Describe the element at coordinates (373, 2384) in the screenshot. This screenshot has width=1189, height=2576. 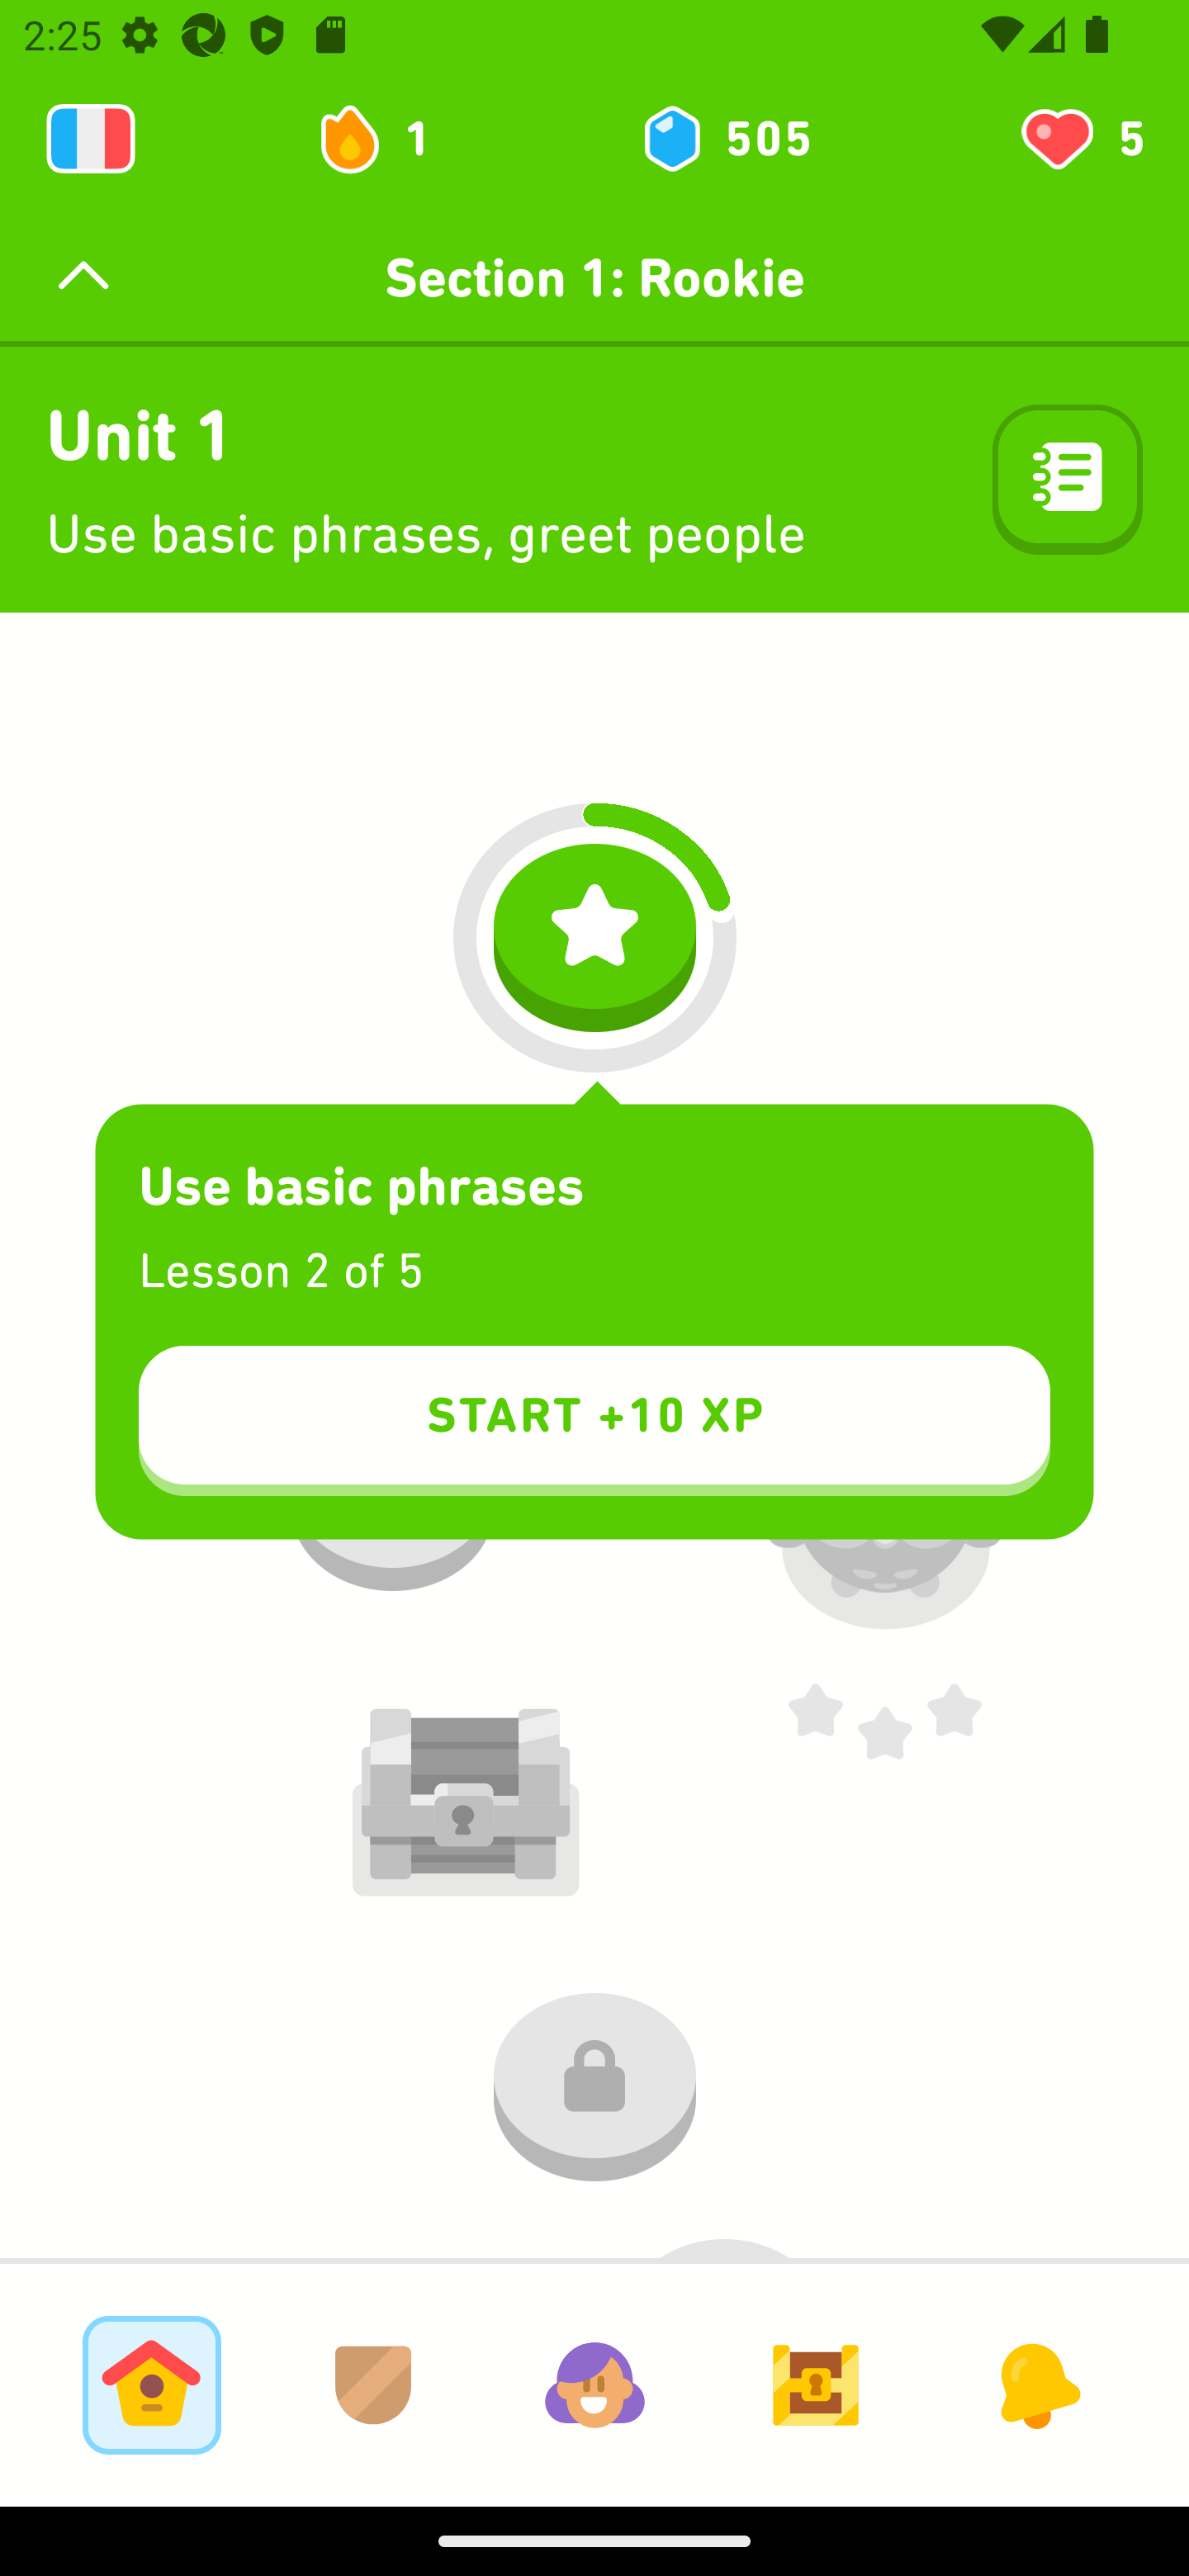
I see `Leagues Tab` at that location.